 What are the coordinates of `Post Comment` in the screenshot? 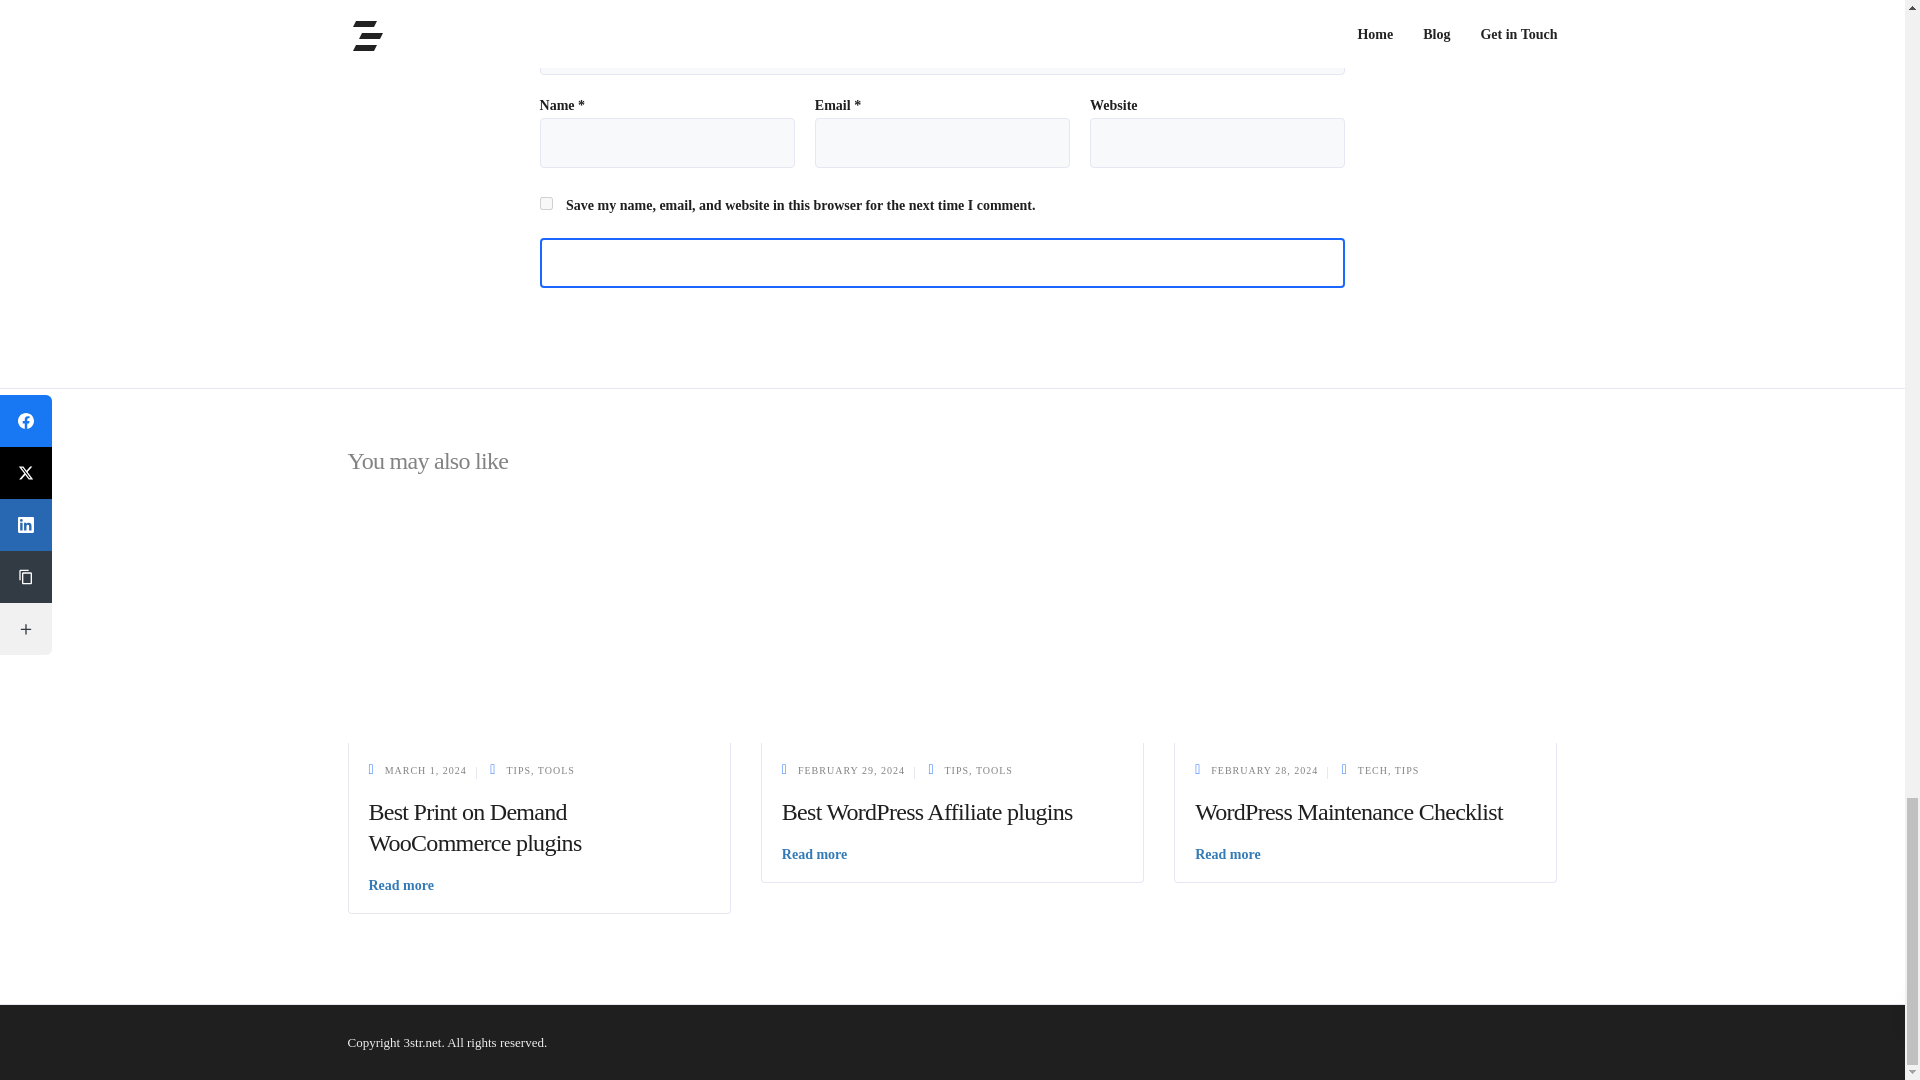 It's located at (942, 262).